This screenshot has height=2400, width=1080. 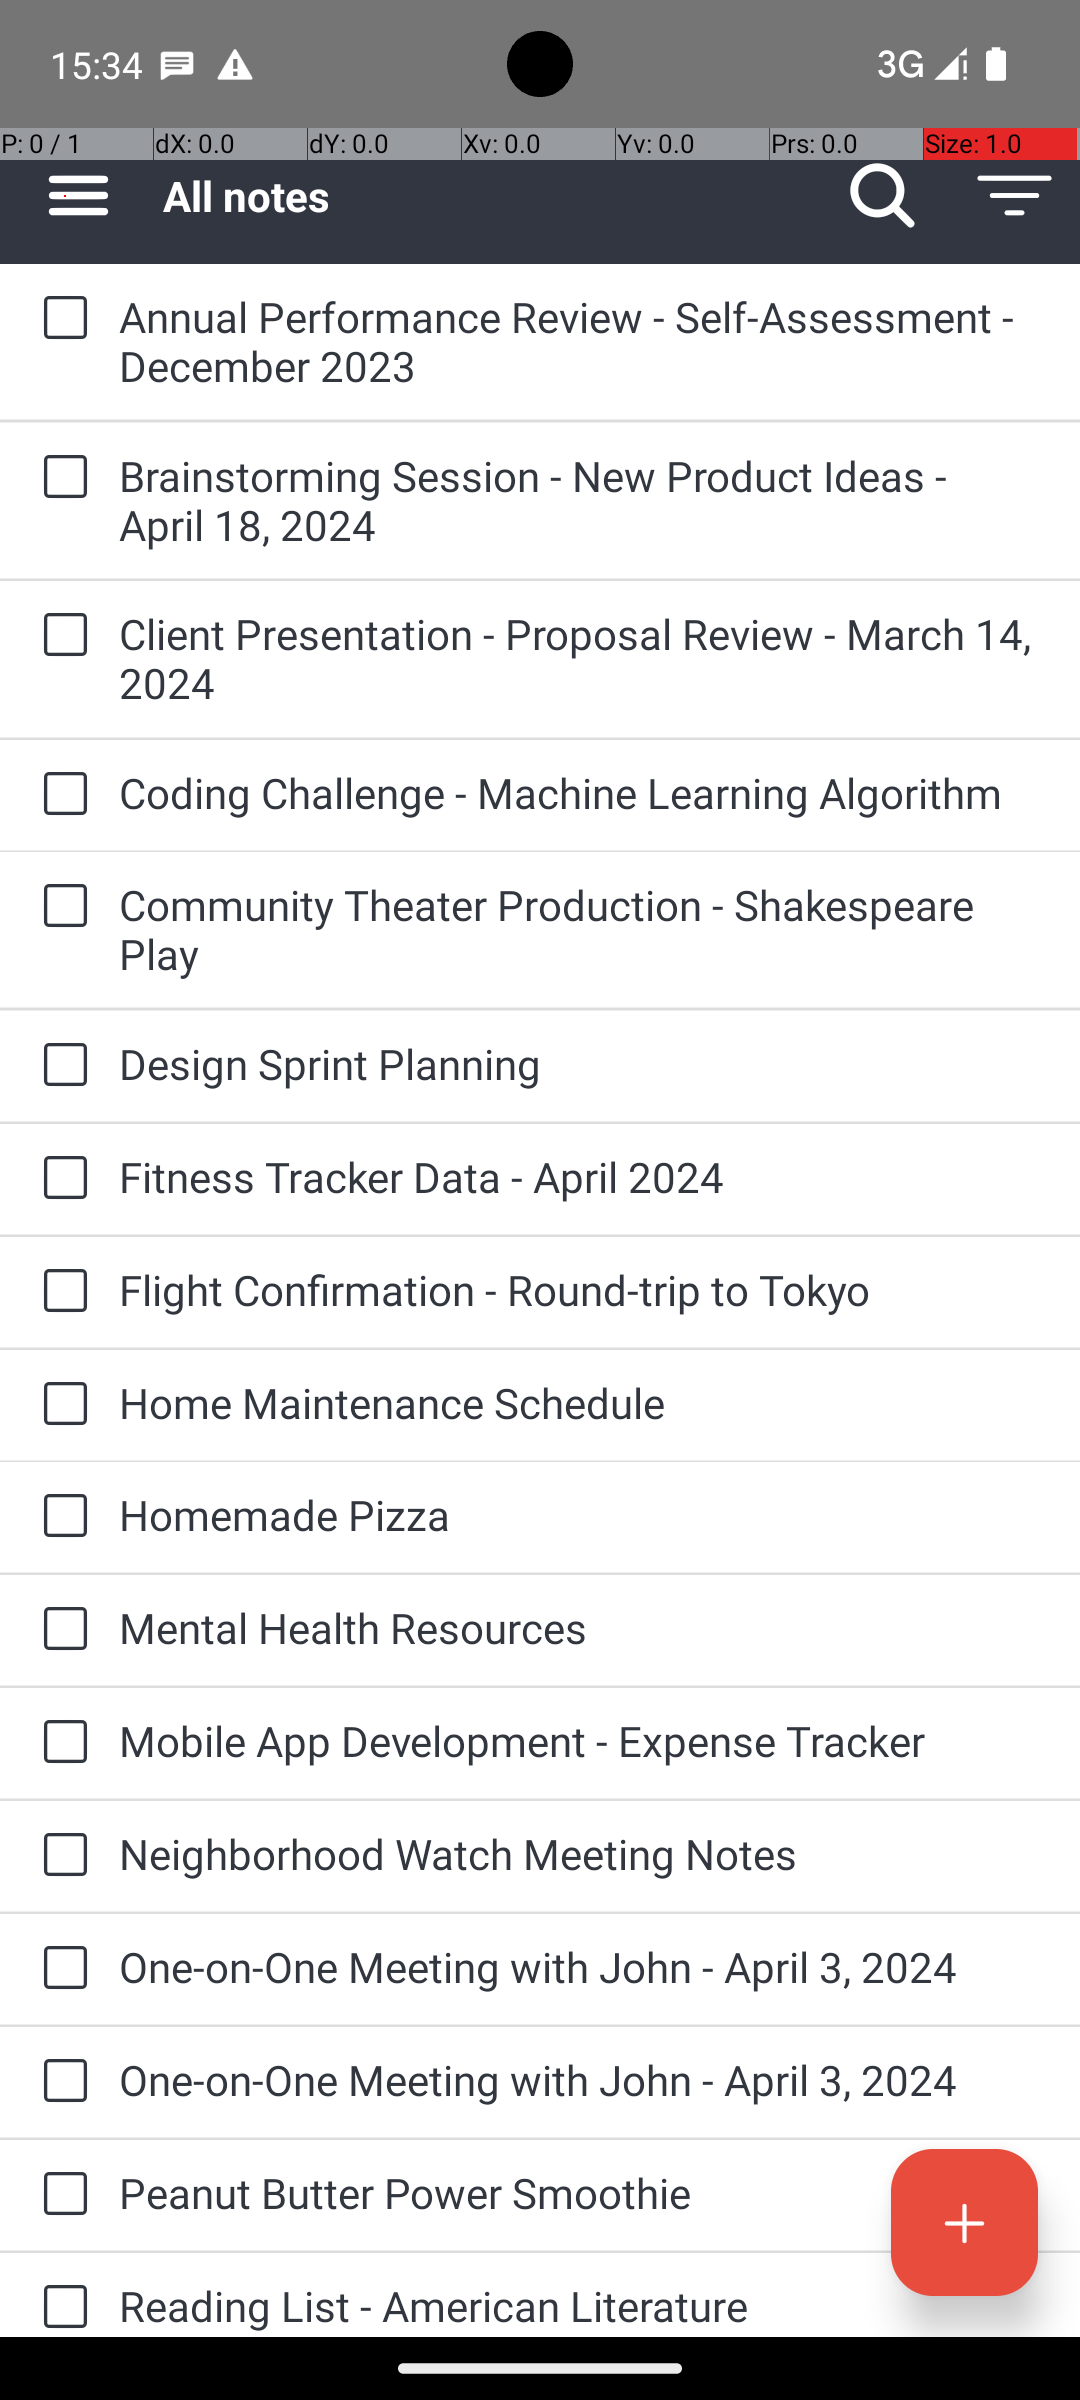 I want to click on Annual Performance Review - Self-Assessment - December 2023, so click(x=580, y=341).